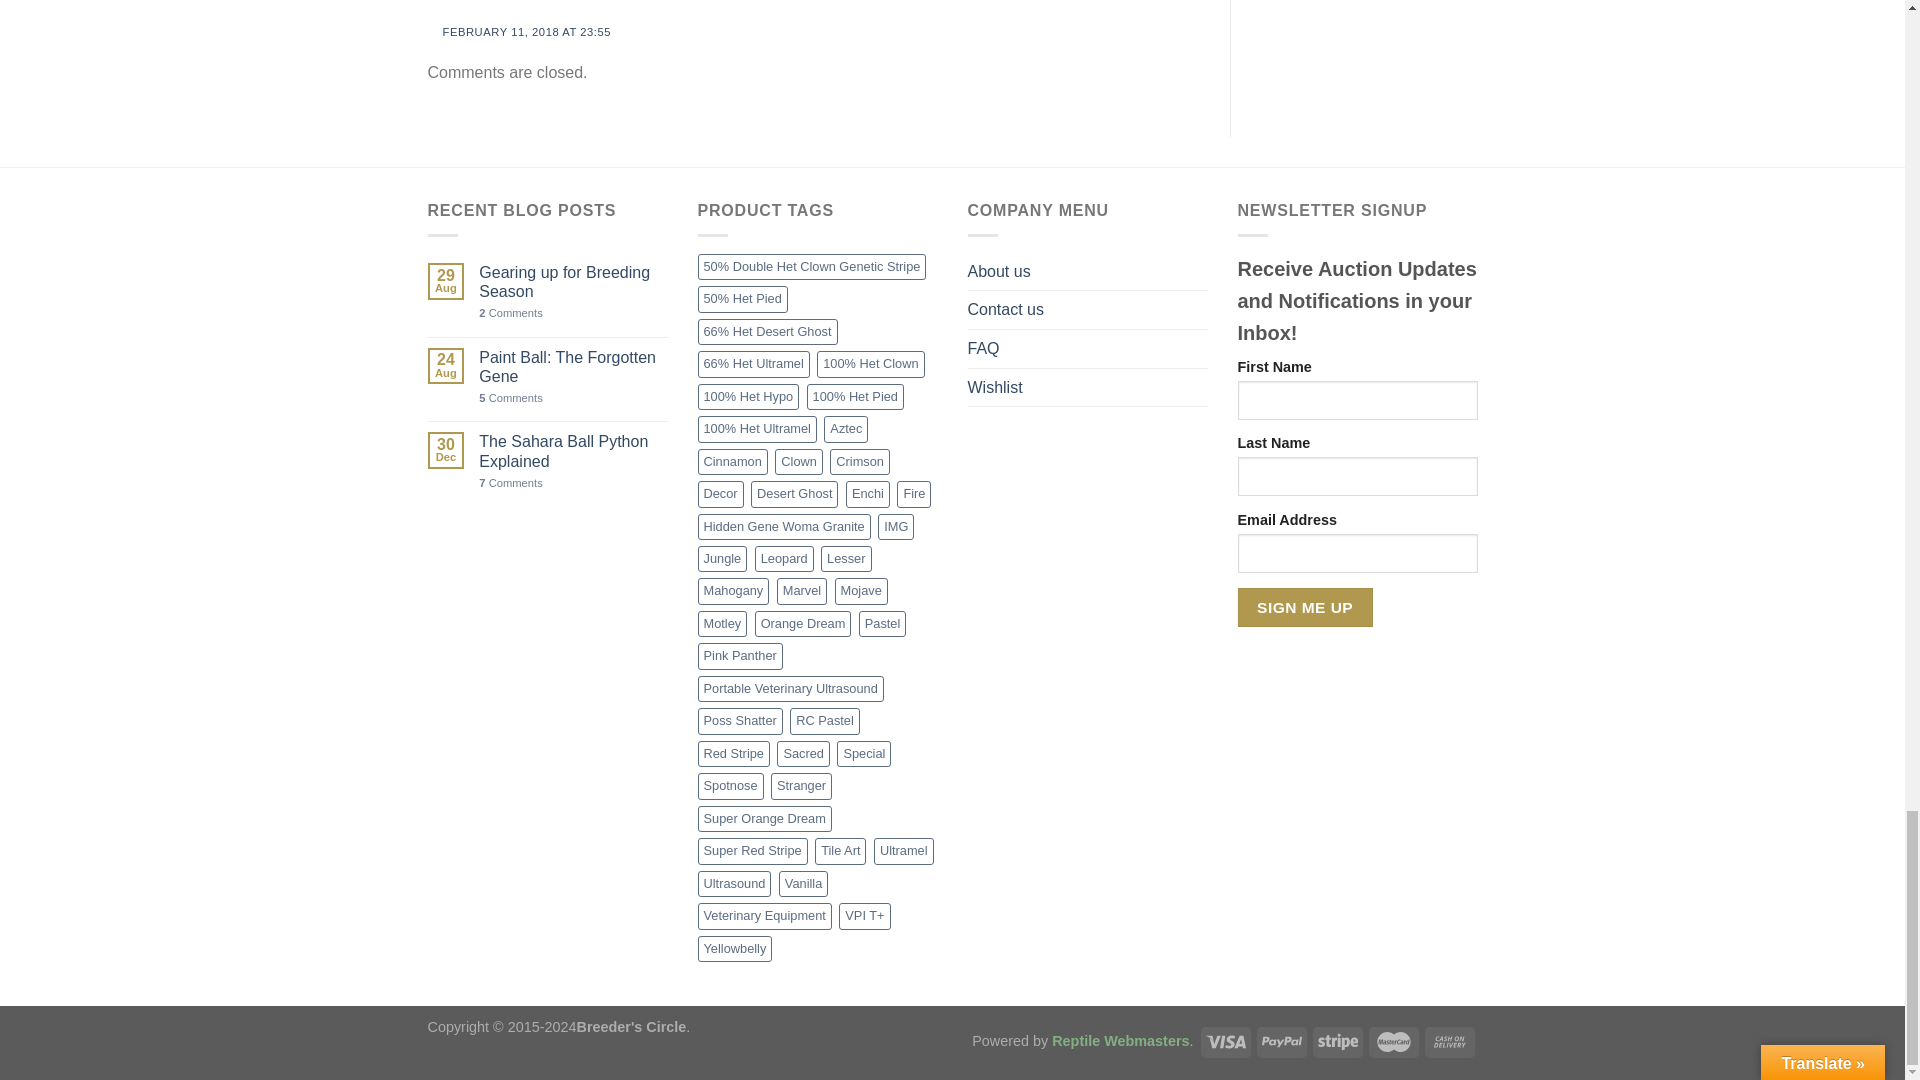  I want to click on Paint Ball: The Forgotten Gene, so click(572, 366).